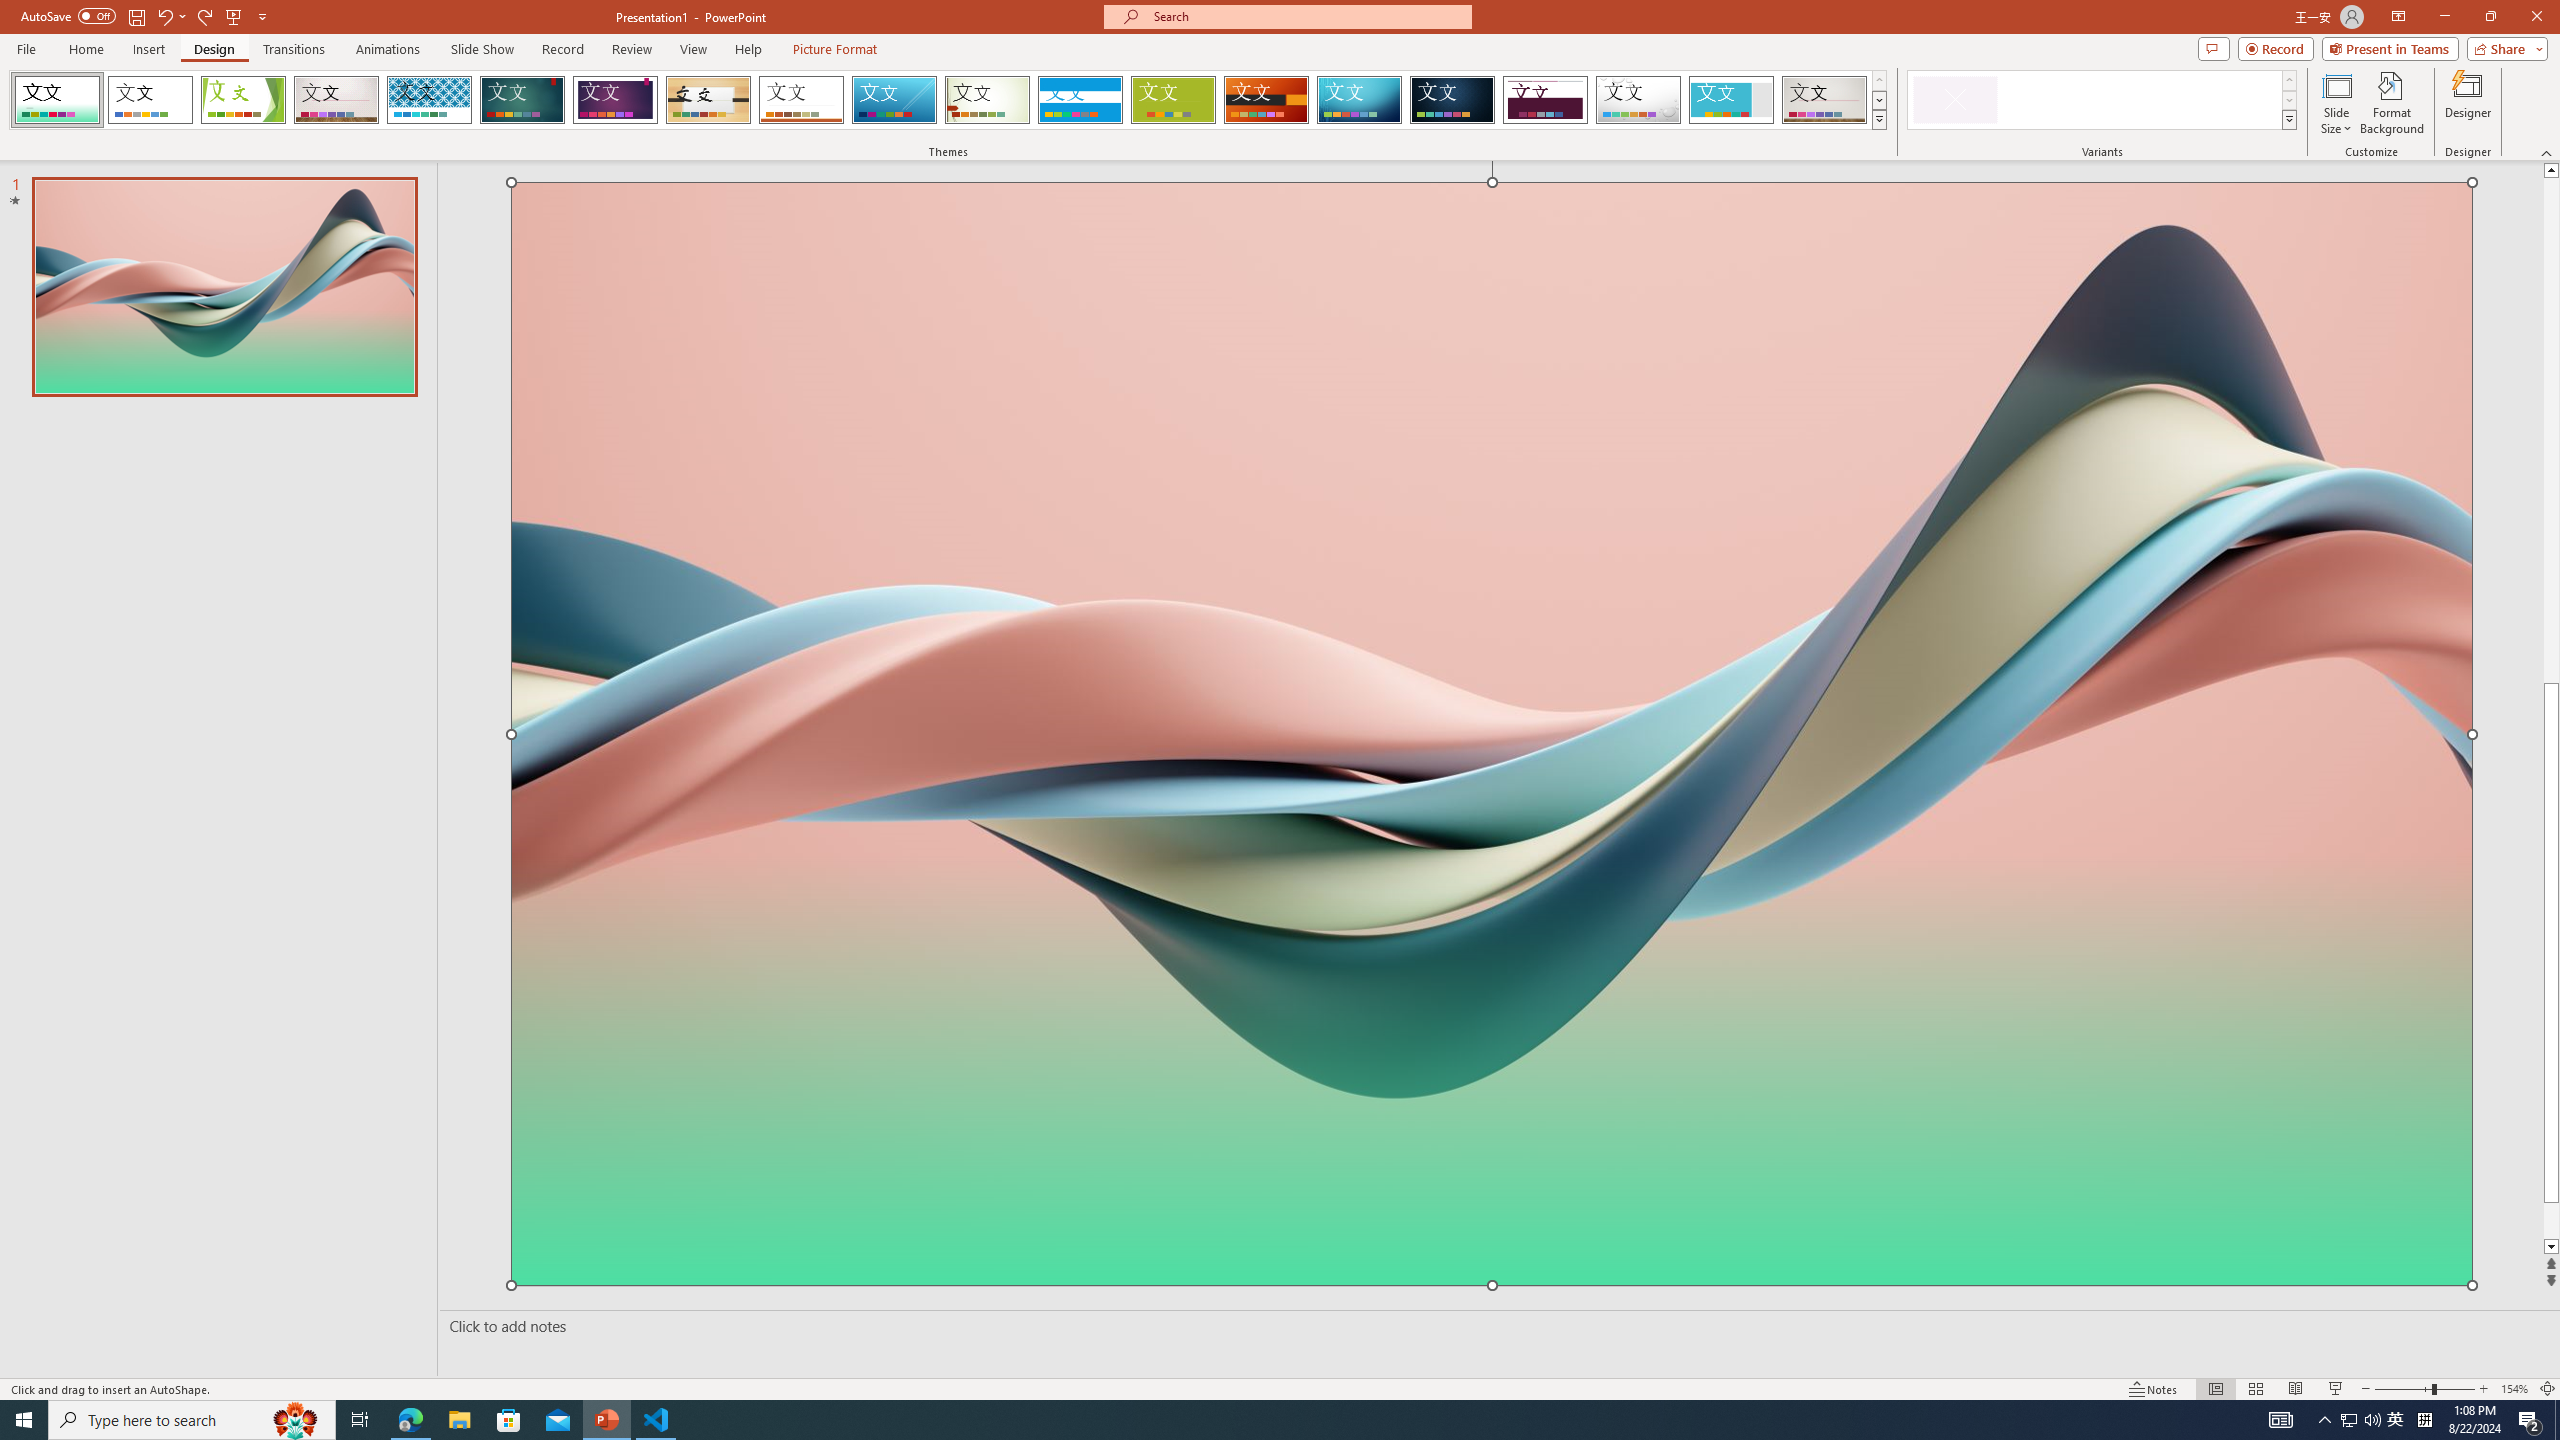 The image size is (2560, 1440). What do you see at coordinates (2288, 80) in the screenshot?
I see `Row up` at bounding box center [2288, 80].